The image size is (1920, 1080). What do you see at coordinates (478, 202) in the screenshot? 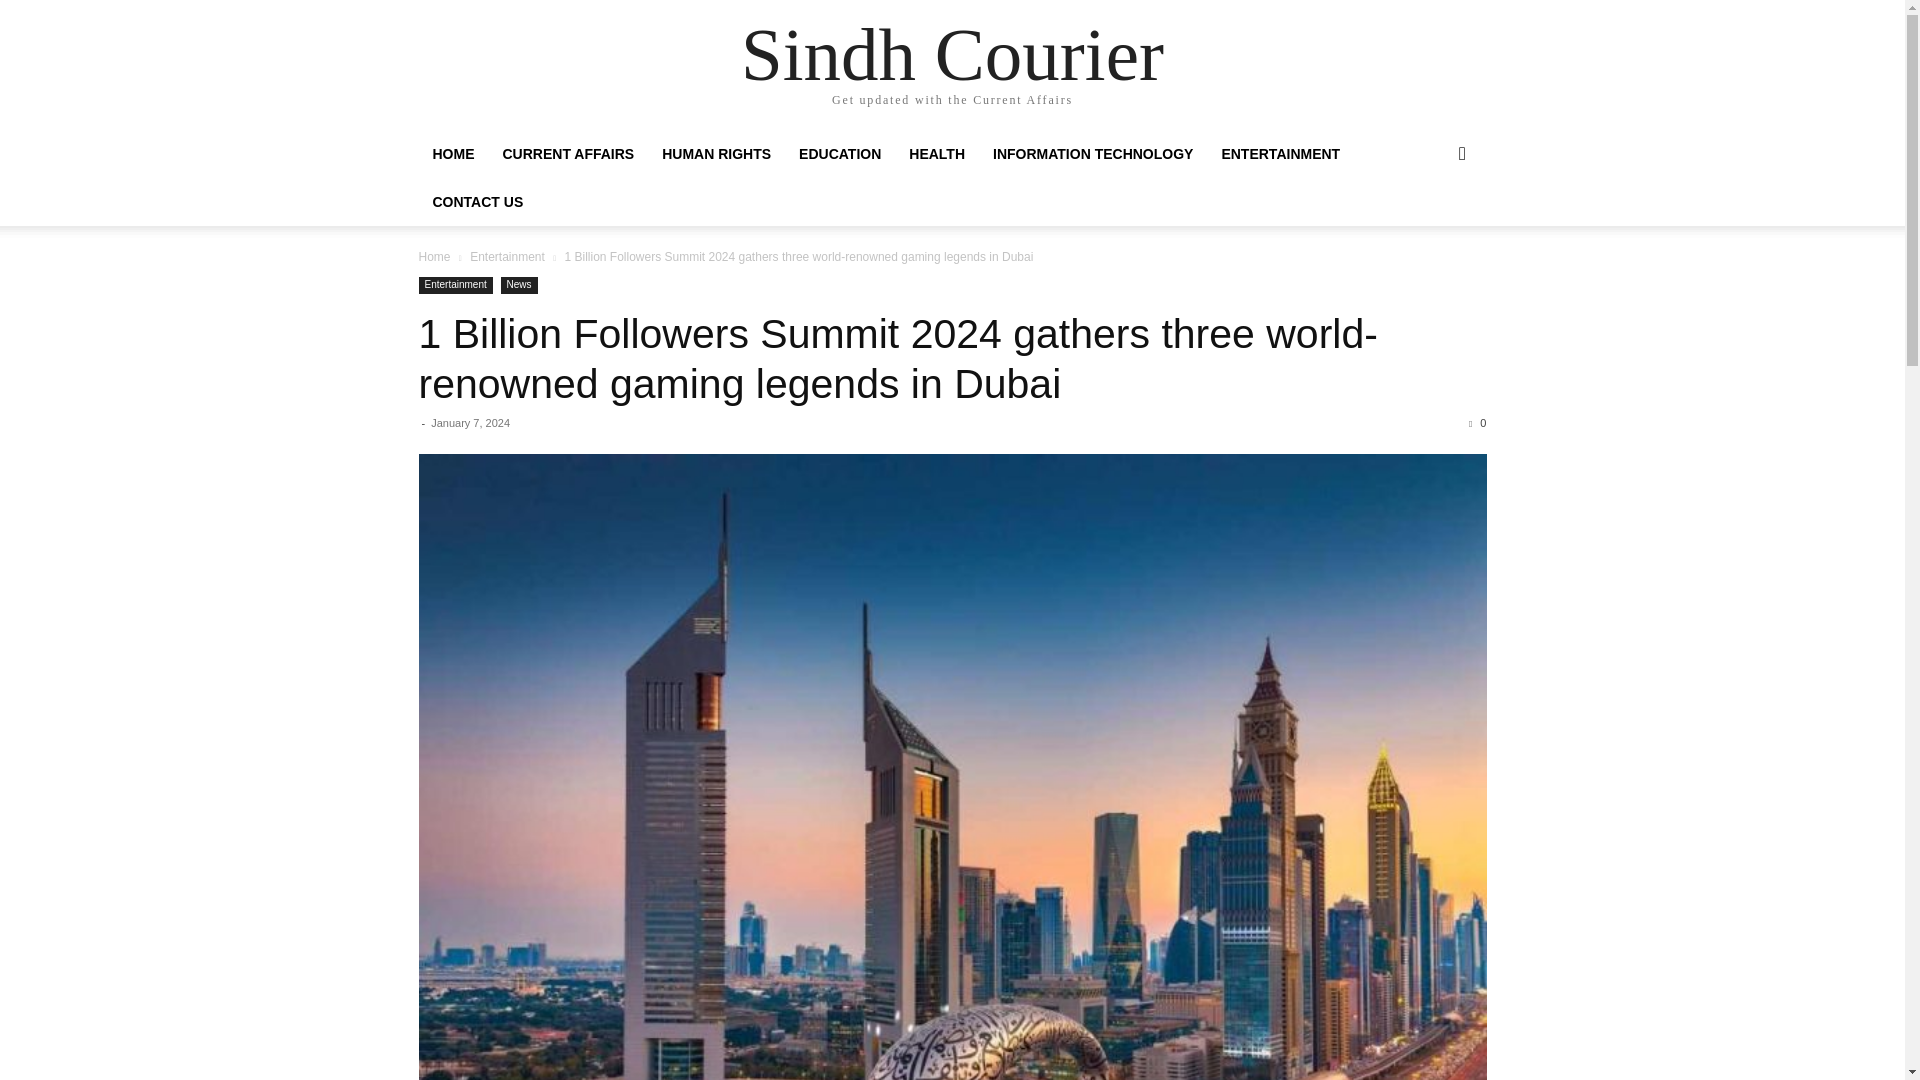
I see `CONTACT US` at bounding box center [478, 202].